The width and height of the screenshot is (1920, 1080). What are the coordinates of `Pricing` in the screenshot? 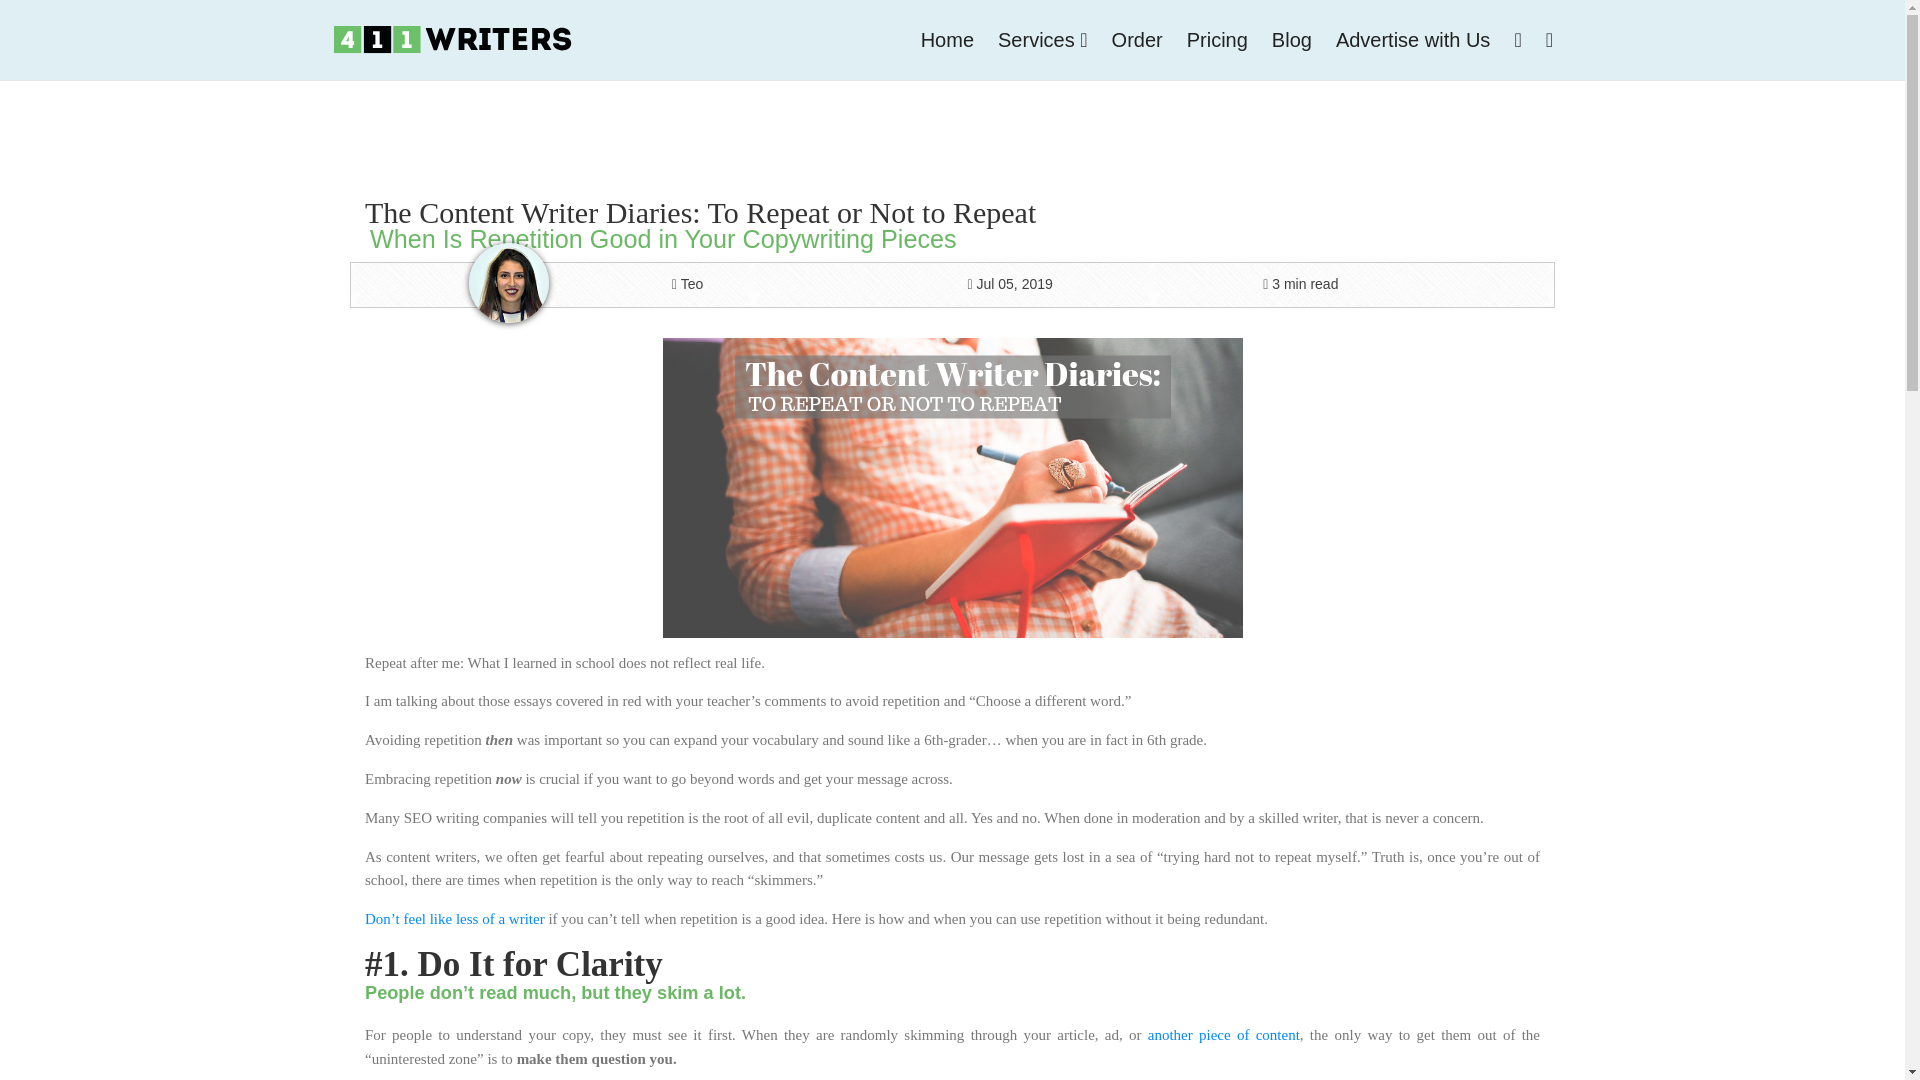 It's located at (1217, 40).